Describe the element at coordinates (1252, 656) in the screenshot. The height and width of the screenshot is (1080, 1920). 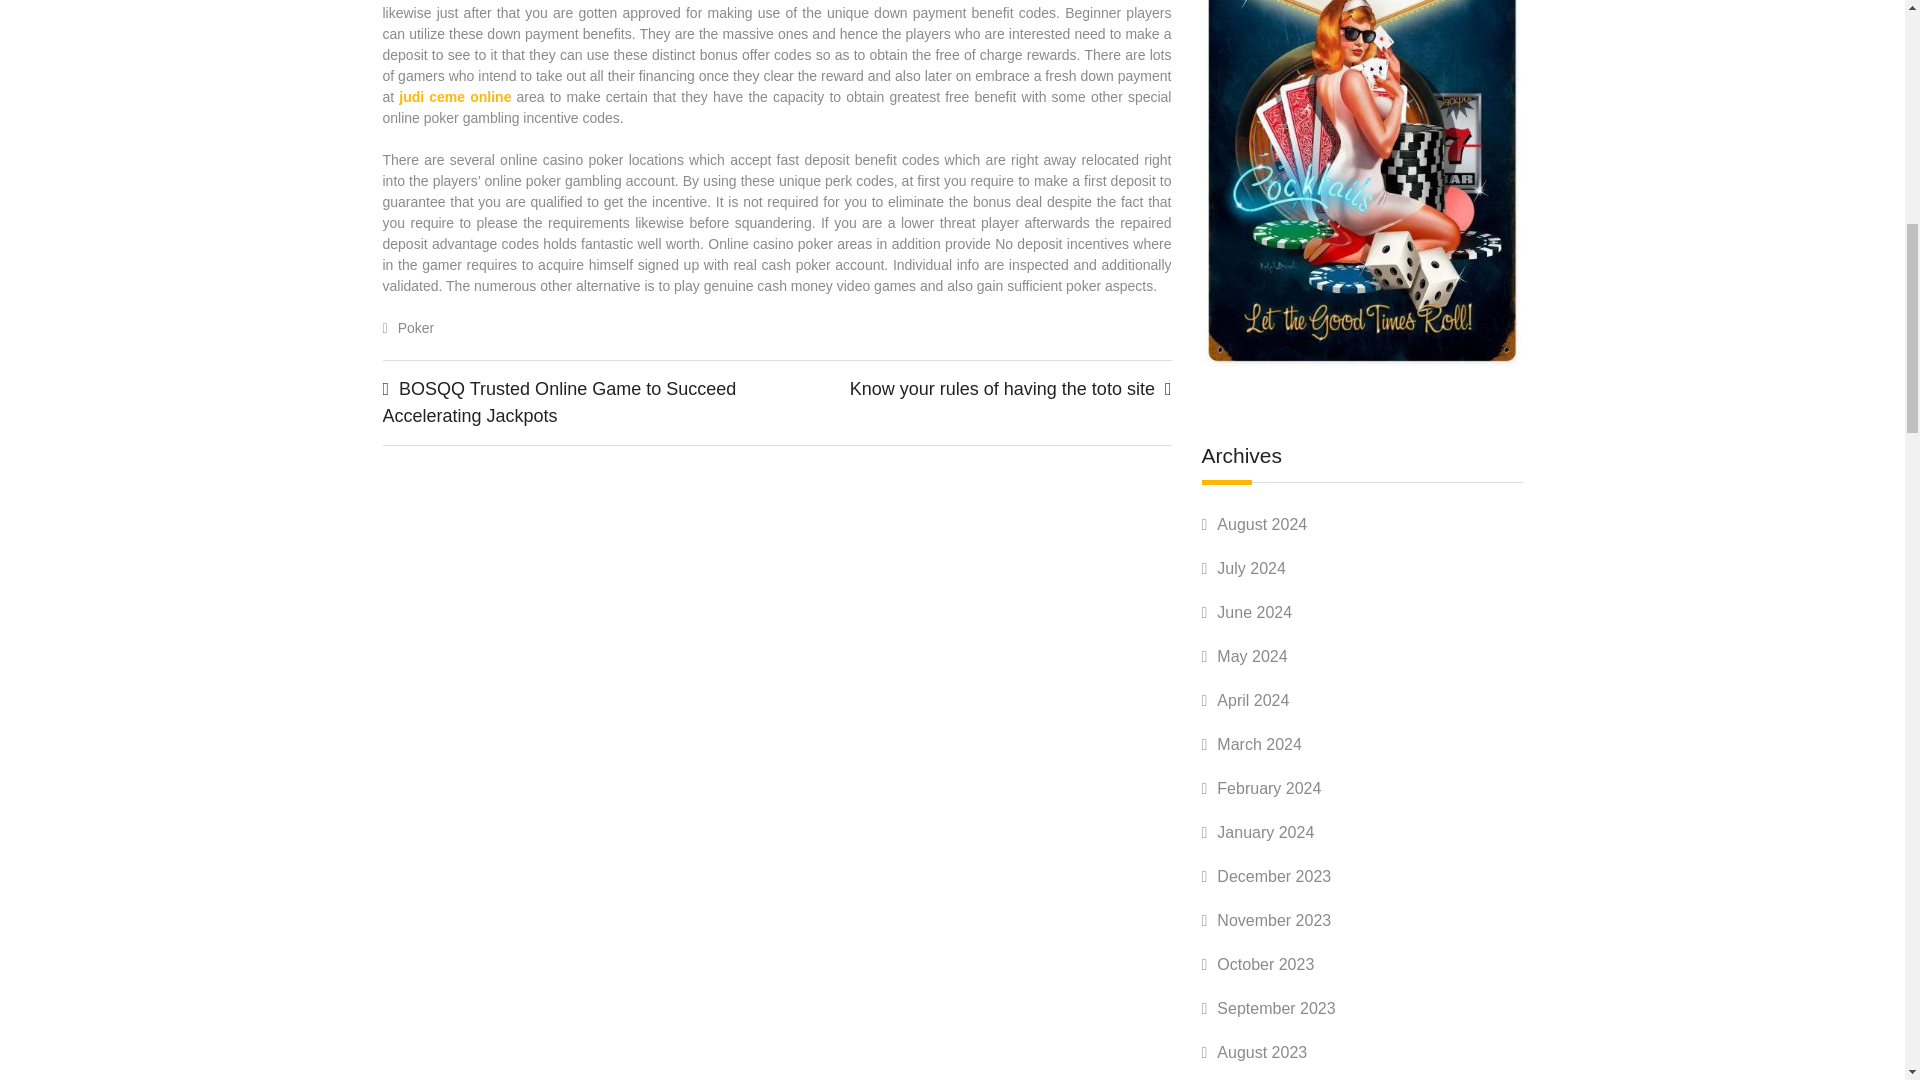
I see `May 2024` at that location.